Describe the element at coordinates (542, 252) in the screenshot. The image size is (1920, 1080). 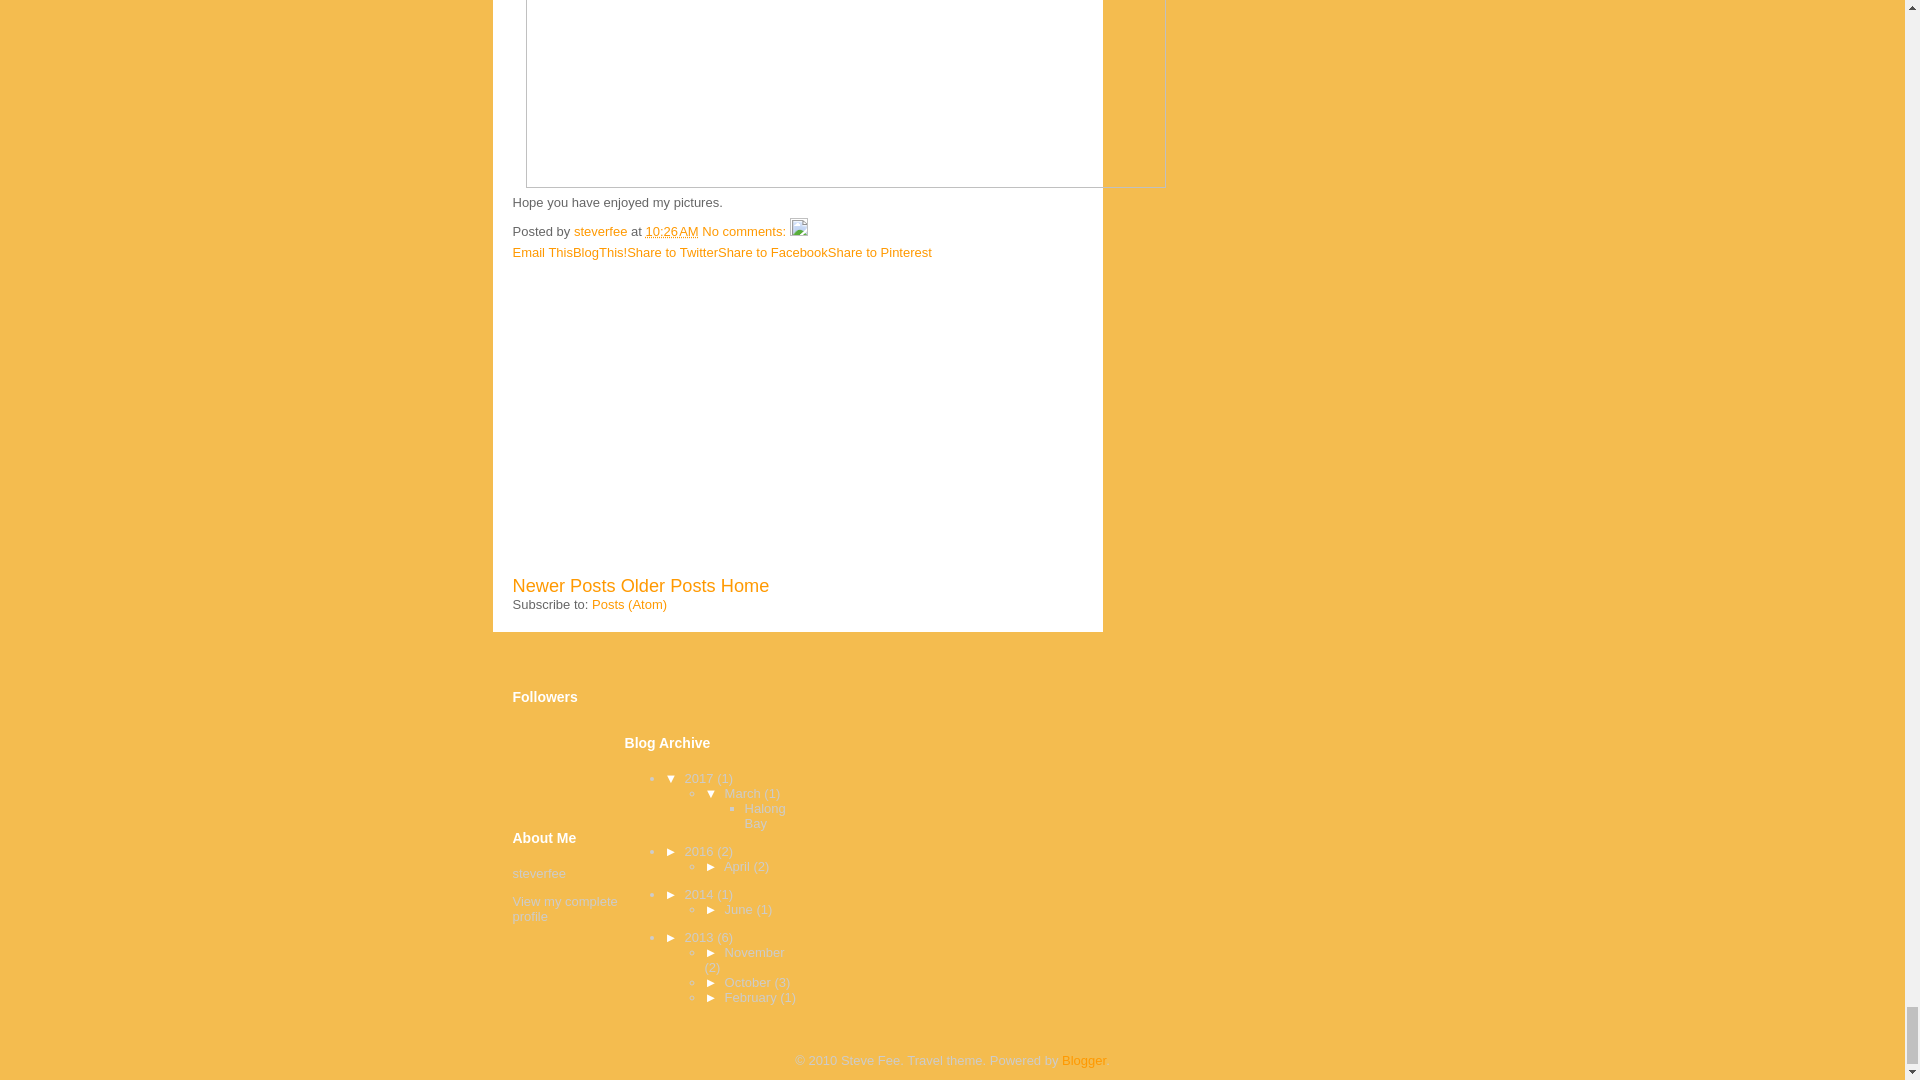
I see `Email This` at that location.